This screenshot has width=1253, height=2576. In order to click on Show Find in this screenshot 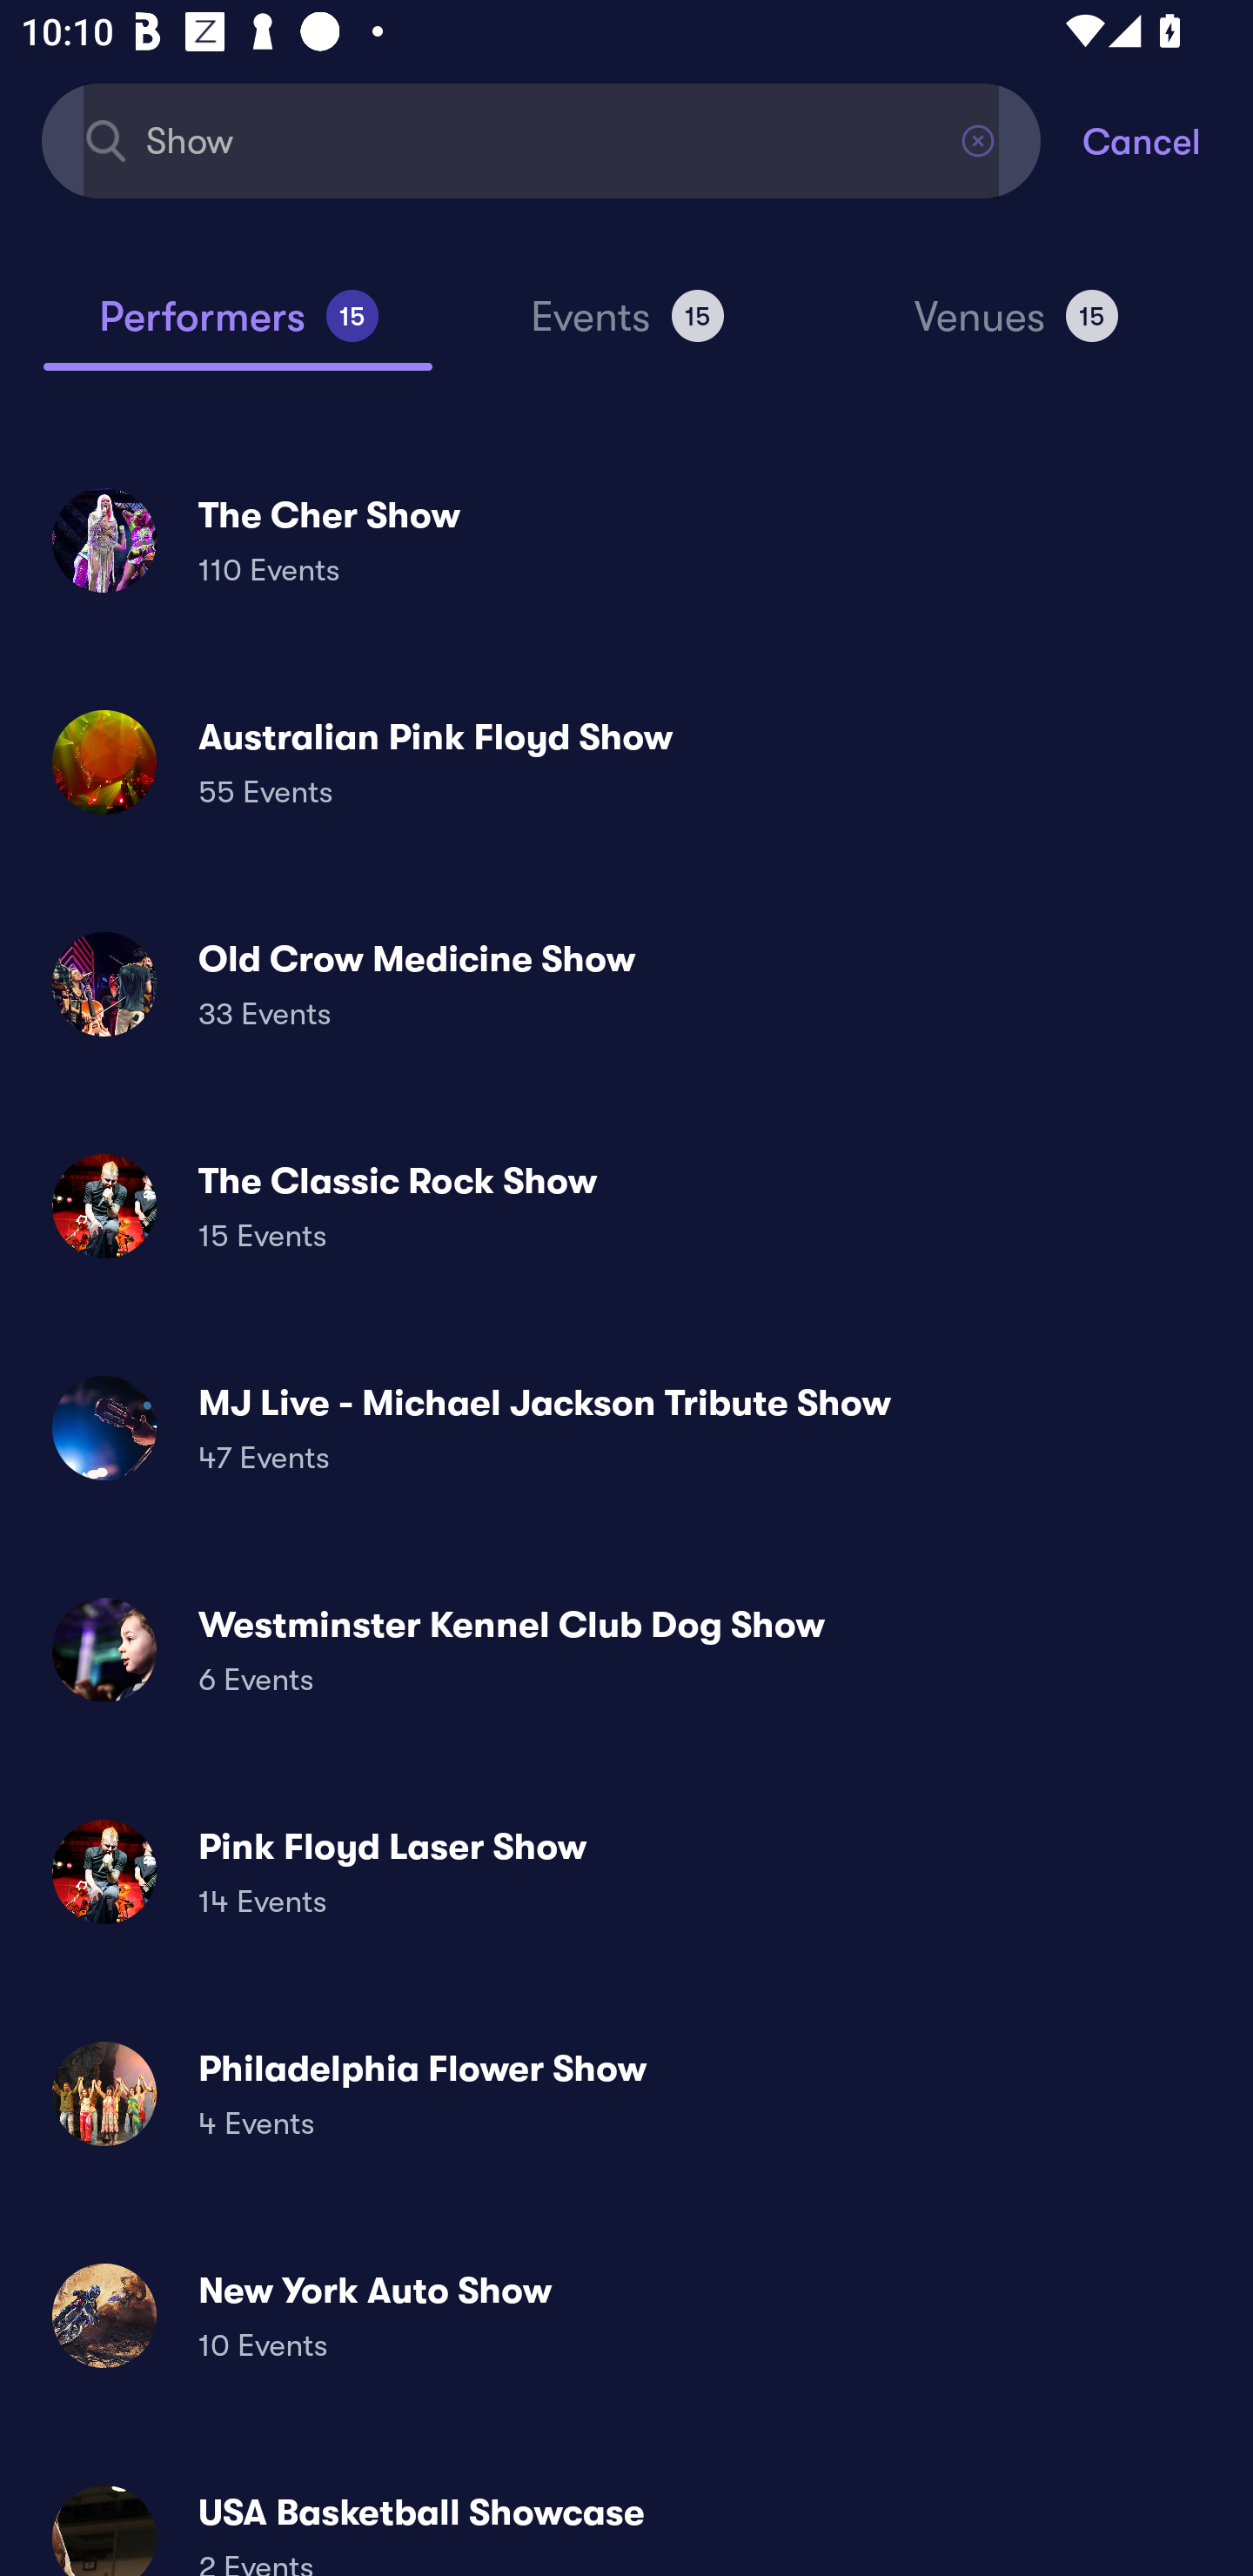, I will do `click(541, 139)`.